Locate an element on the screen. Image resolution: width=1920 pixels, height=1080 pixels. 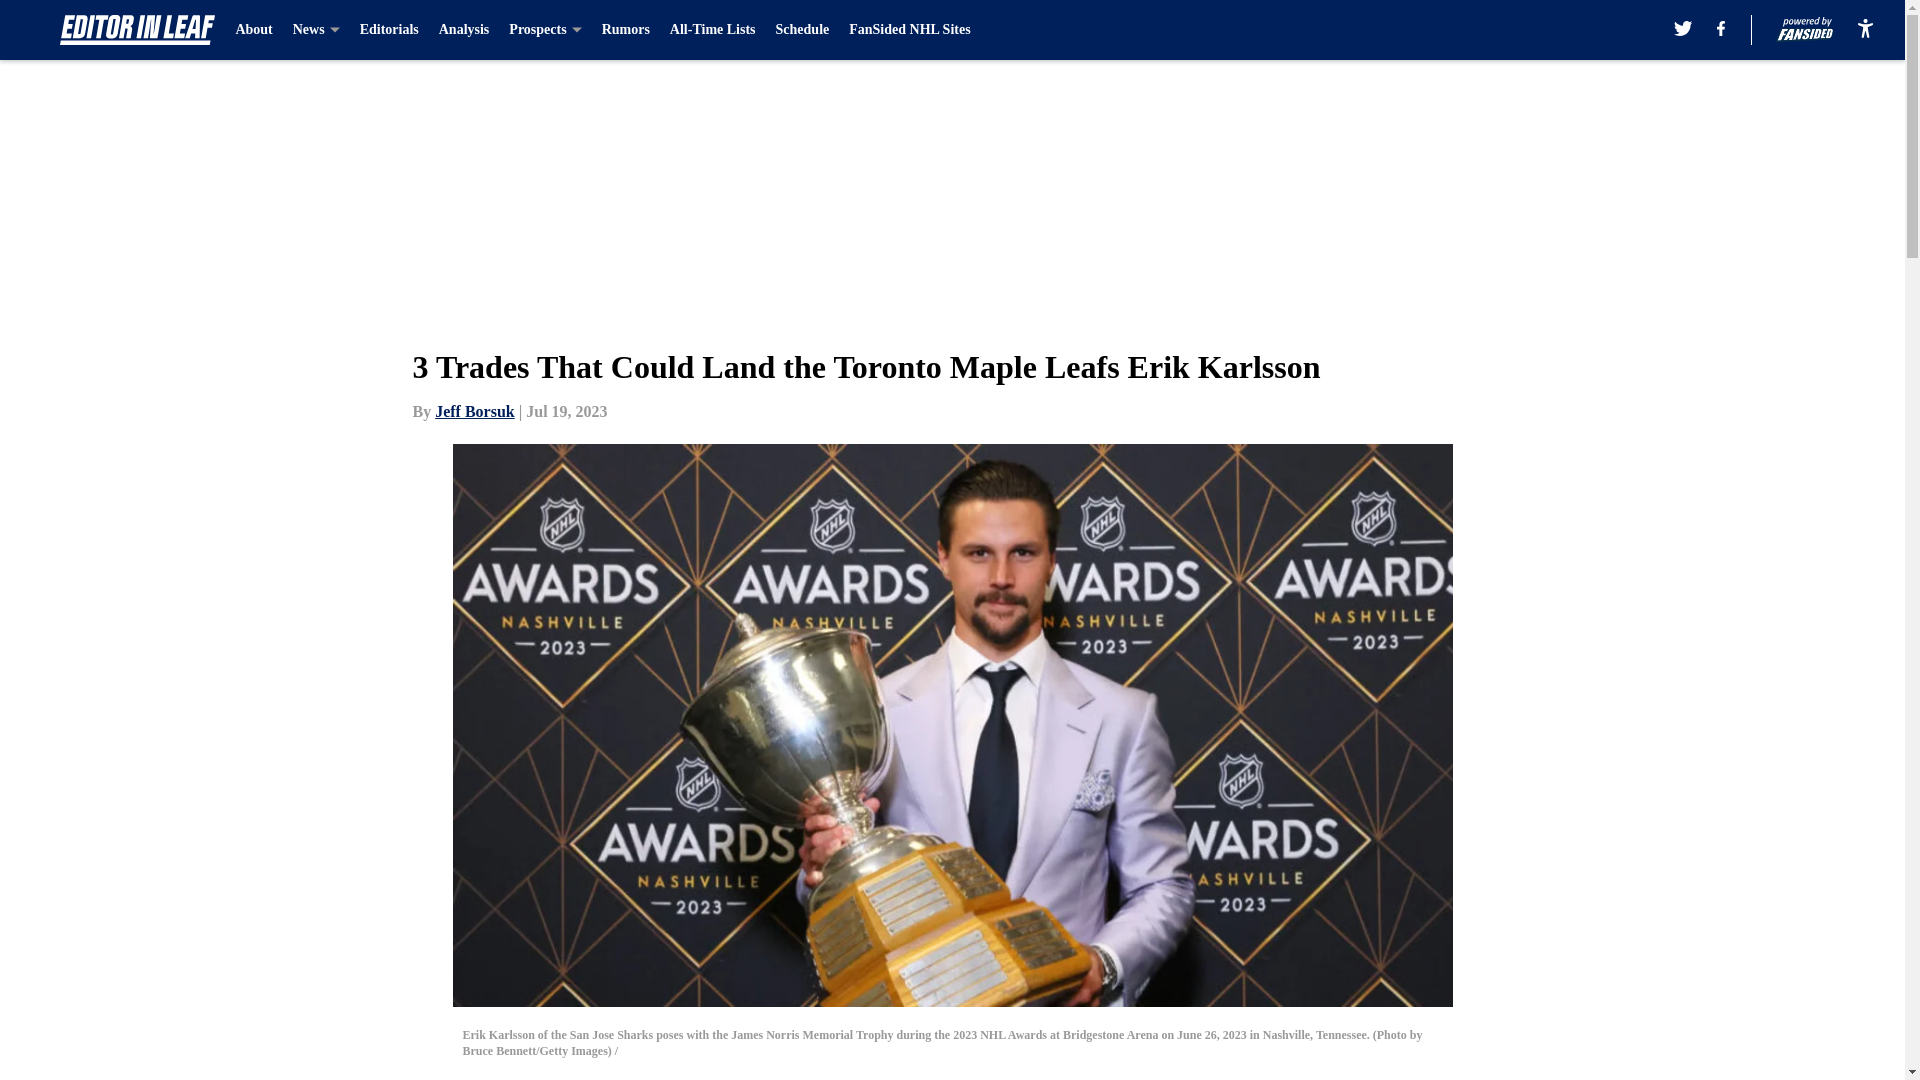
Rumors is located at coordinates (626, 30).